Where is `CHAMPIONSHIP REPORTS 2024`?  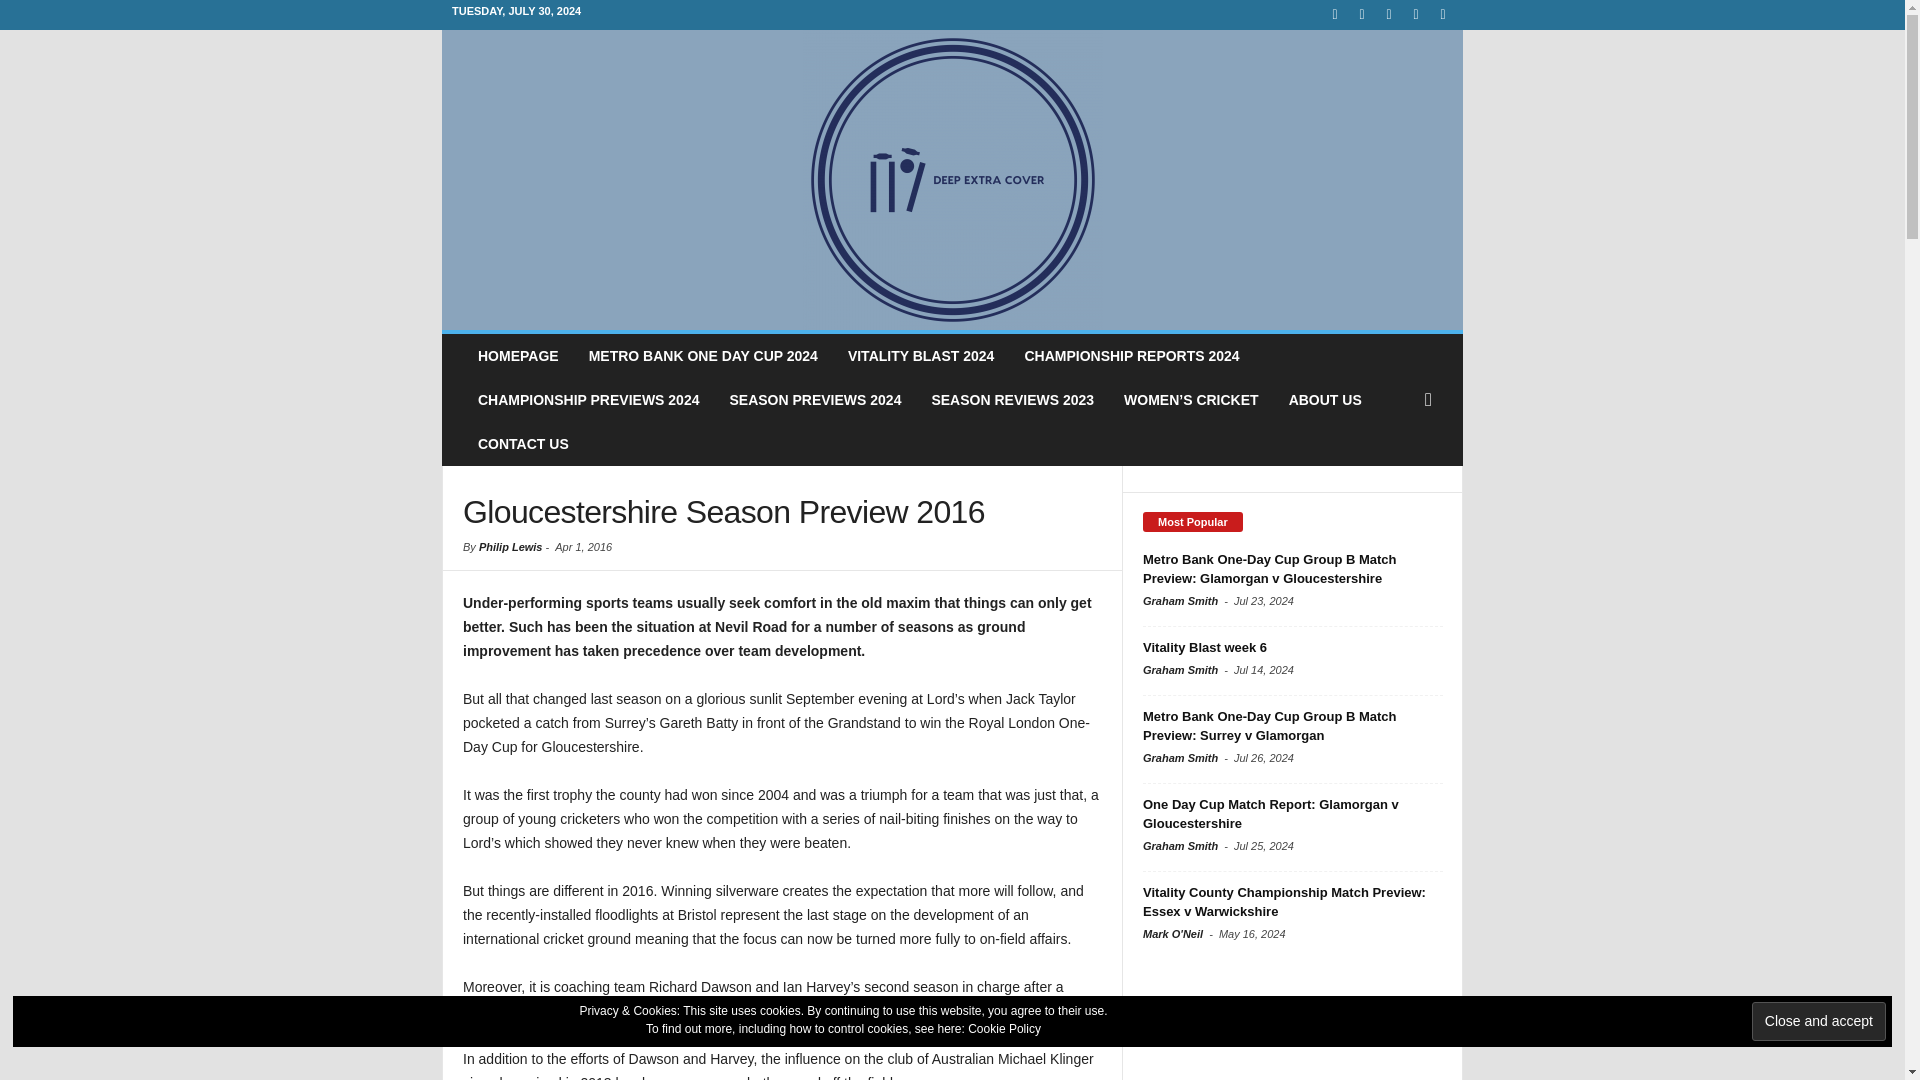 CHAMPIONSHIP REPORTS 2024 is located at coordinates (1131, 356).